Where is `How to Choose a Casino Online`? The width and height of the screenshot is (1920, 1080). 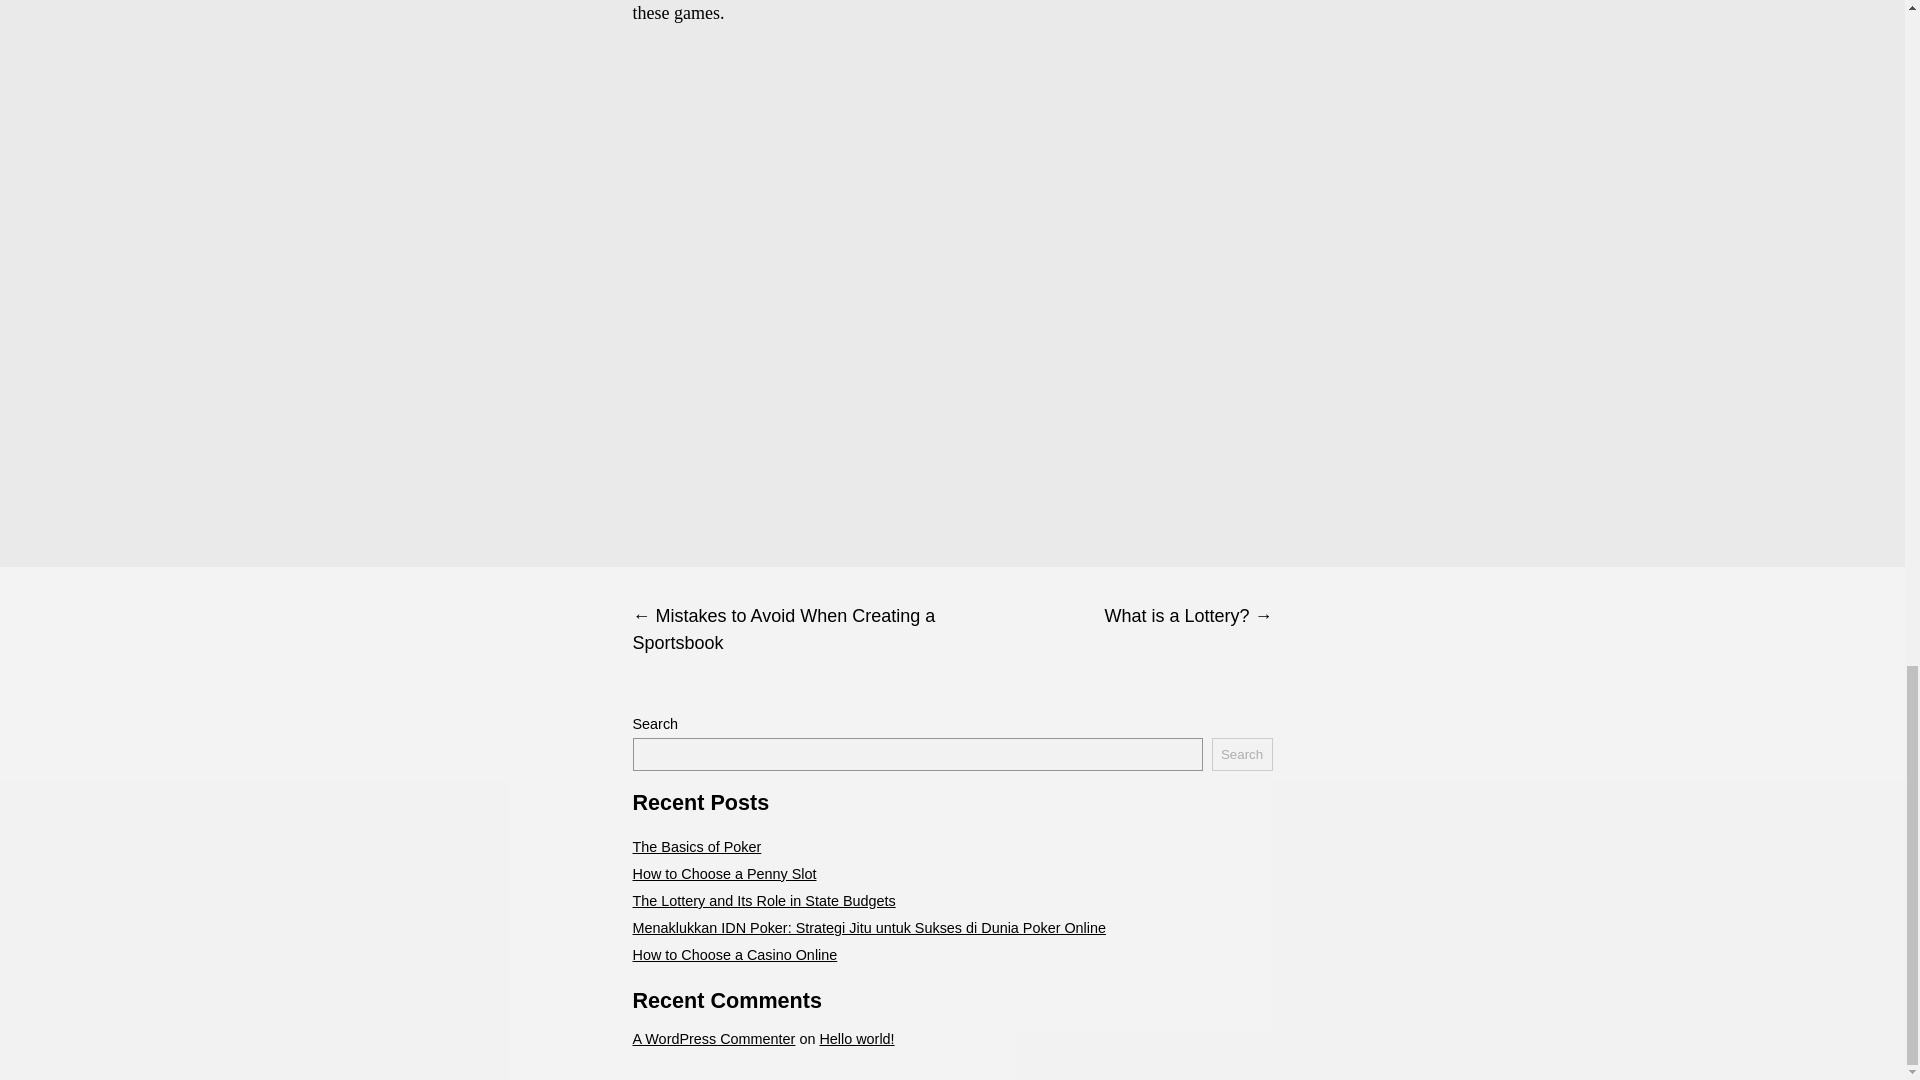
How to Choose a Casino Online is located at coordinates (734, 955).